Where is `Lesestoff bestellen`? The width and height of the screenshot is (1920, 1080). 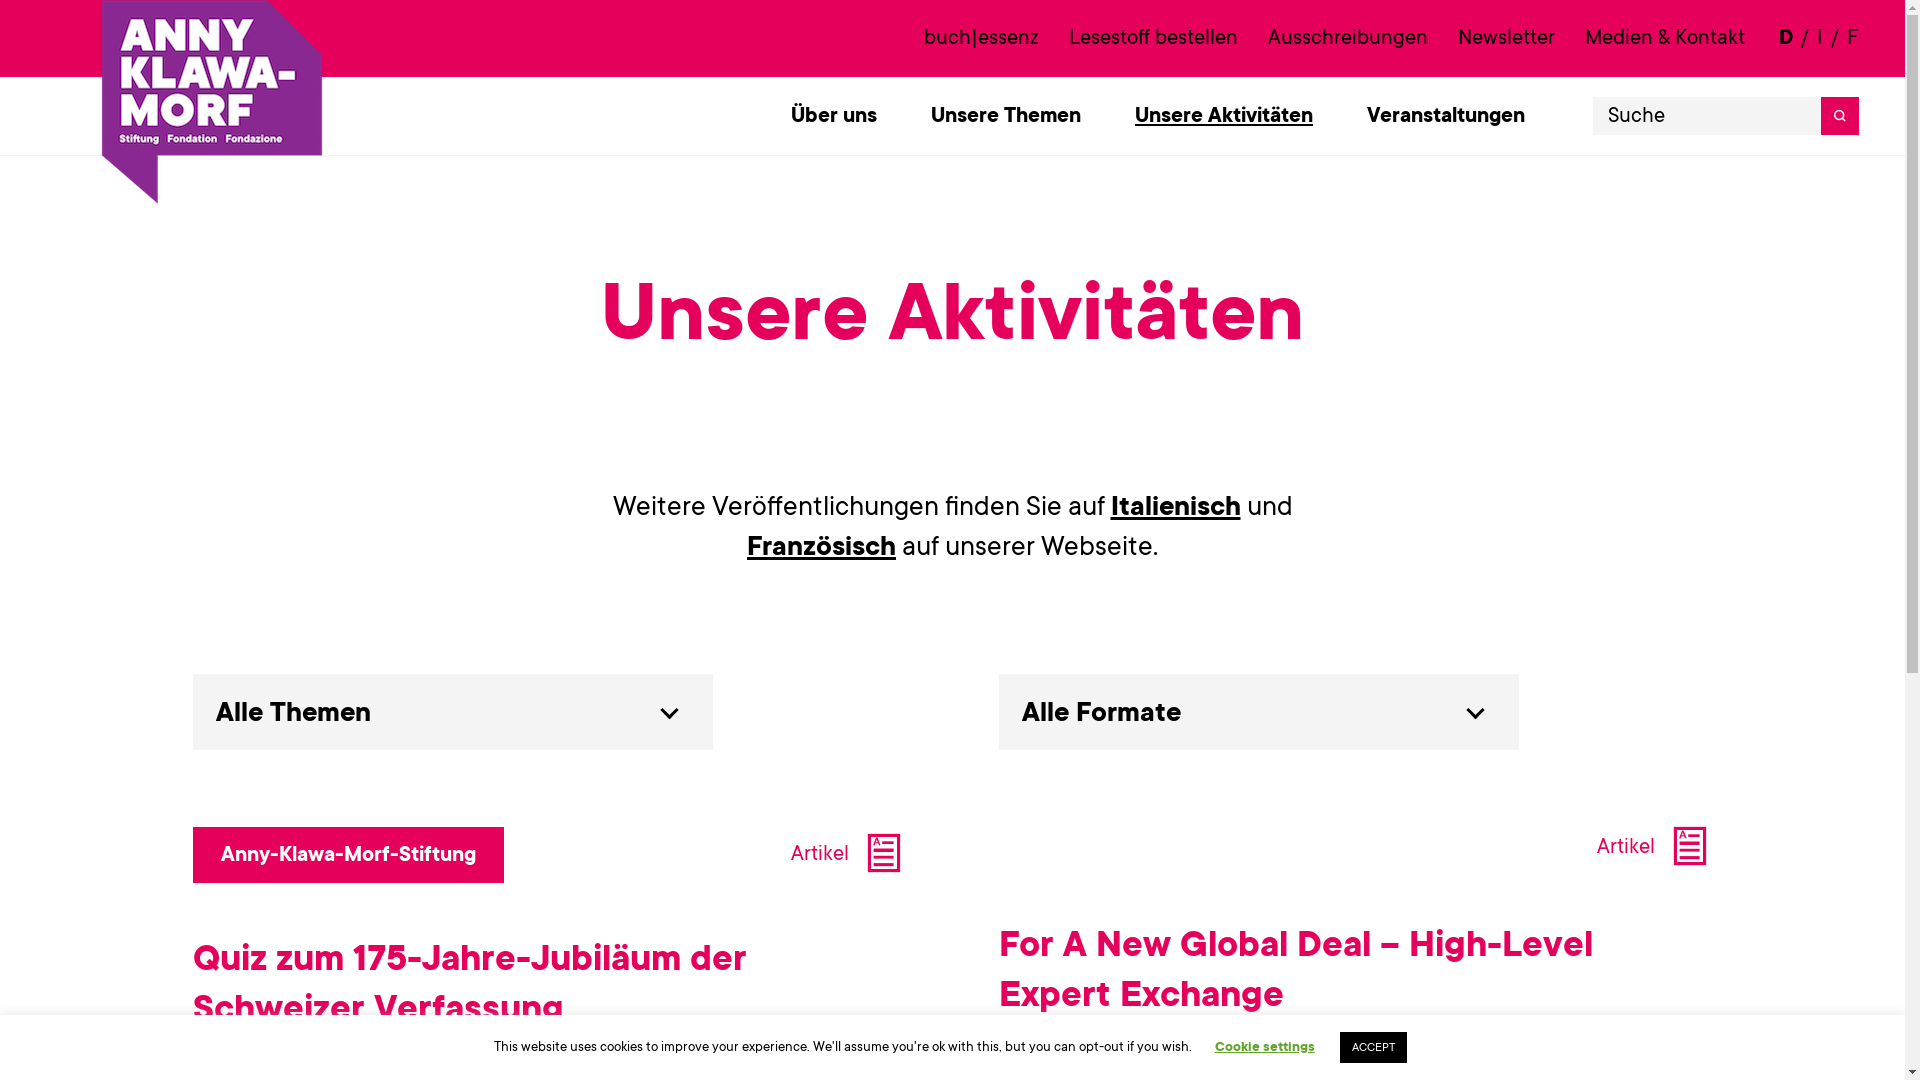
Lesestoff bestellen is located at coordinates (1154, 38).